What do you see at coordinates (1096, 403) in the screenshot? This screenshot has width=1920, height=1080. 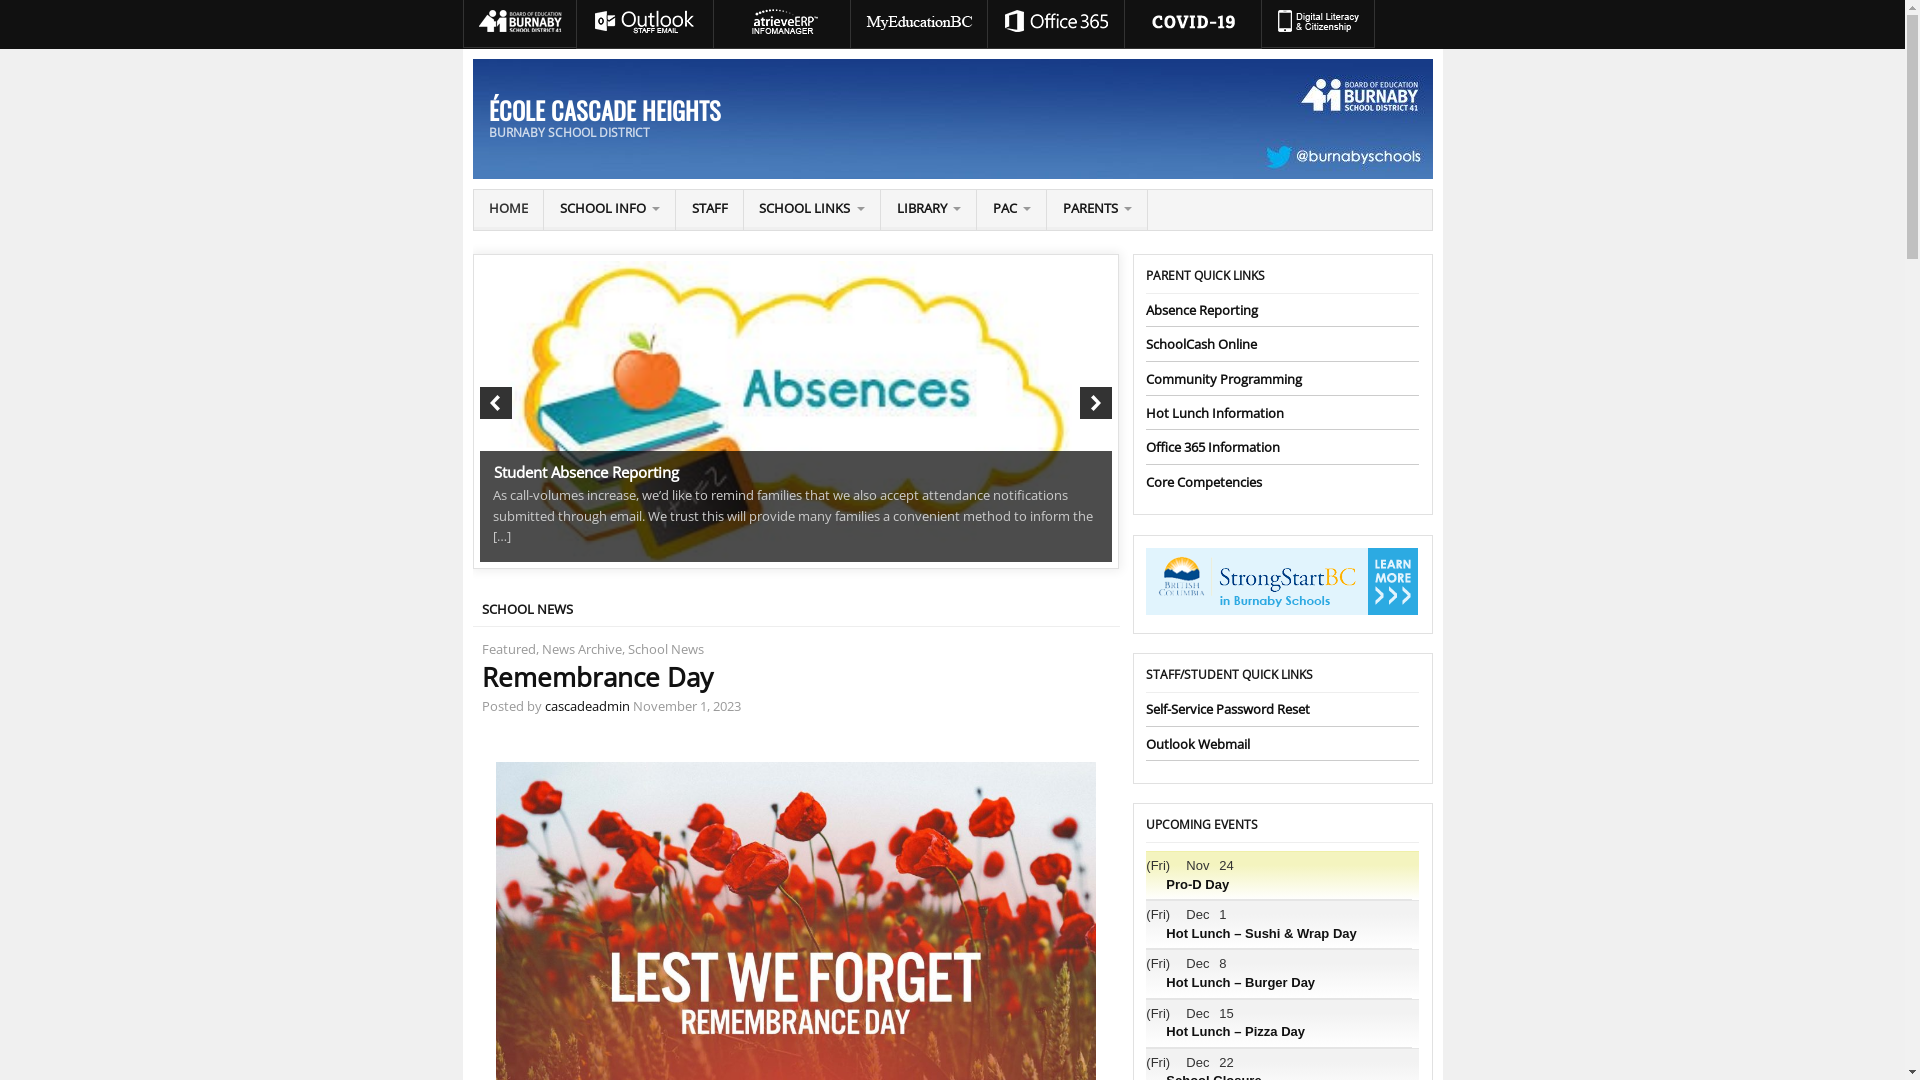 I see `Next` at bounding box center [1096, 403].